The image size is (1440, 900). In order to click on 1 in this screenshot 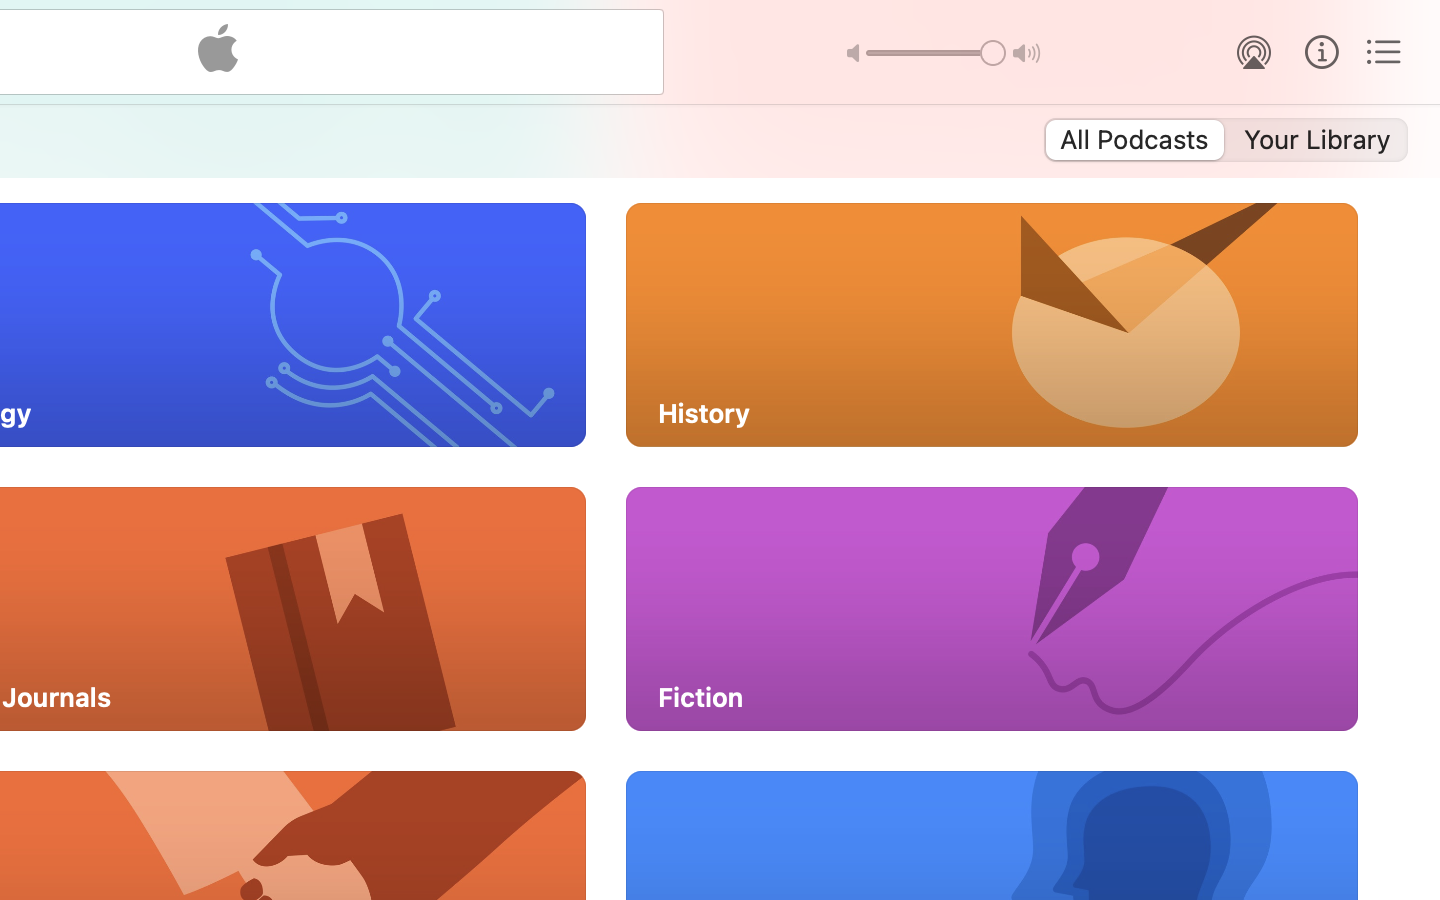, I will do `click(1133, 140)`.